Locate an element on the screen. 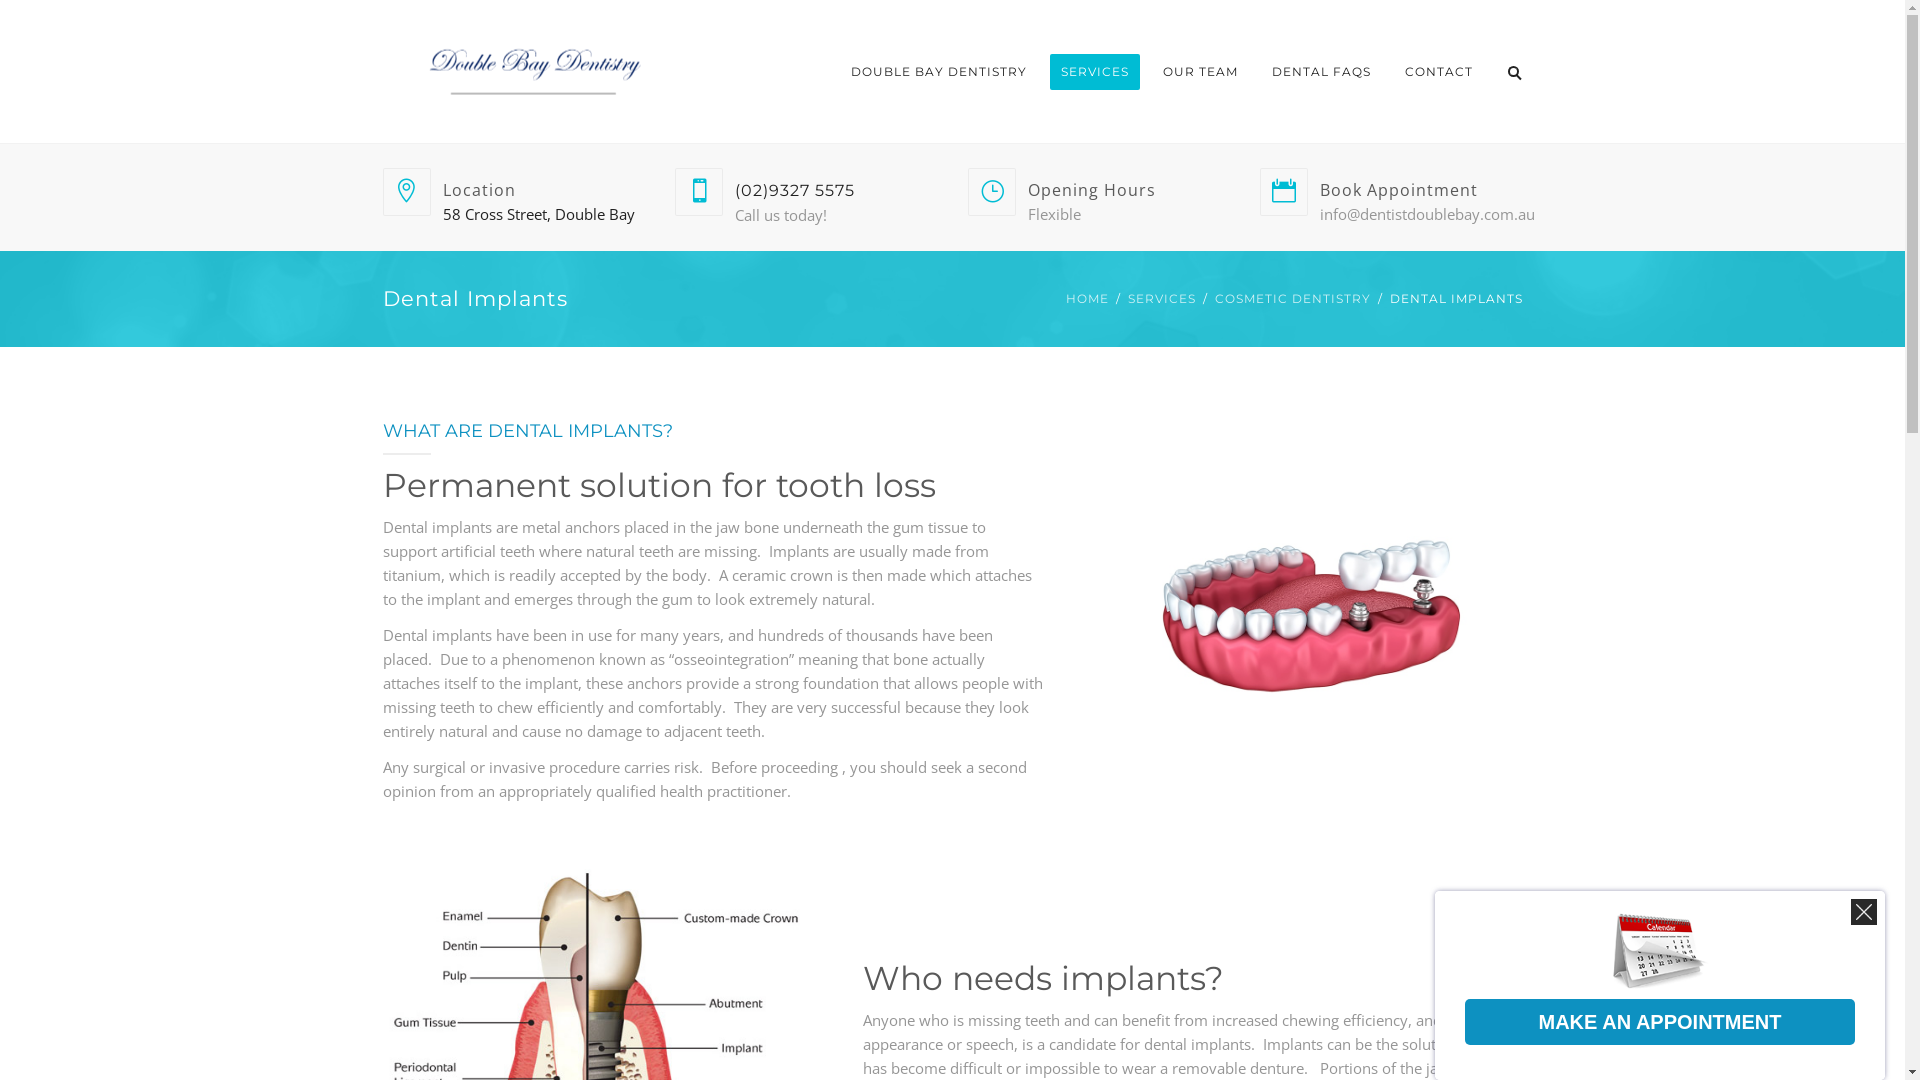 This screenshot has width=1920, height=1080. SERVICES is located at coordinates (1095, 72).